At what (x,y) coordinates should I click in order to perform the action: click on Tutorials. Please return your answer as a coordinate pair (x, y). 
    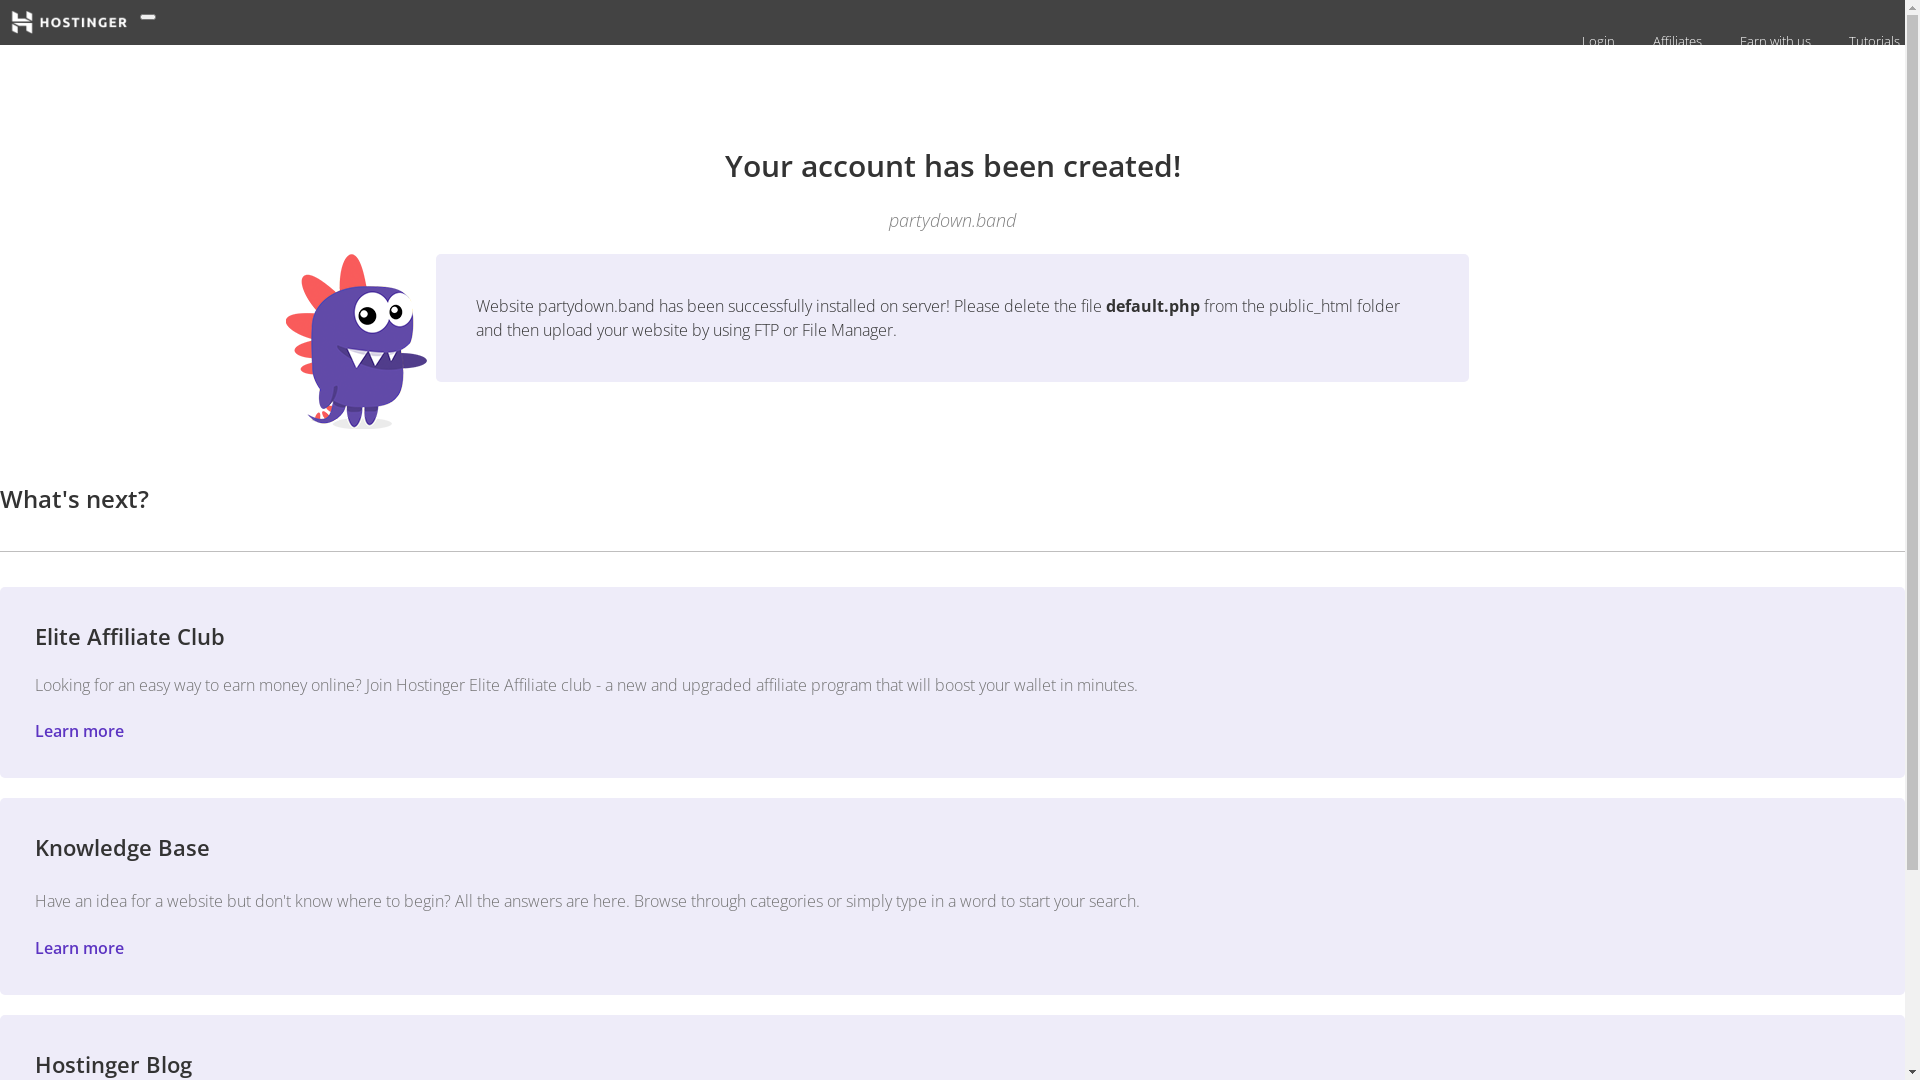
    Looking at the image, I should click on (1872, 41).